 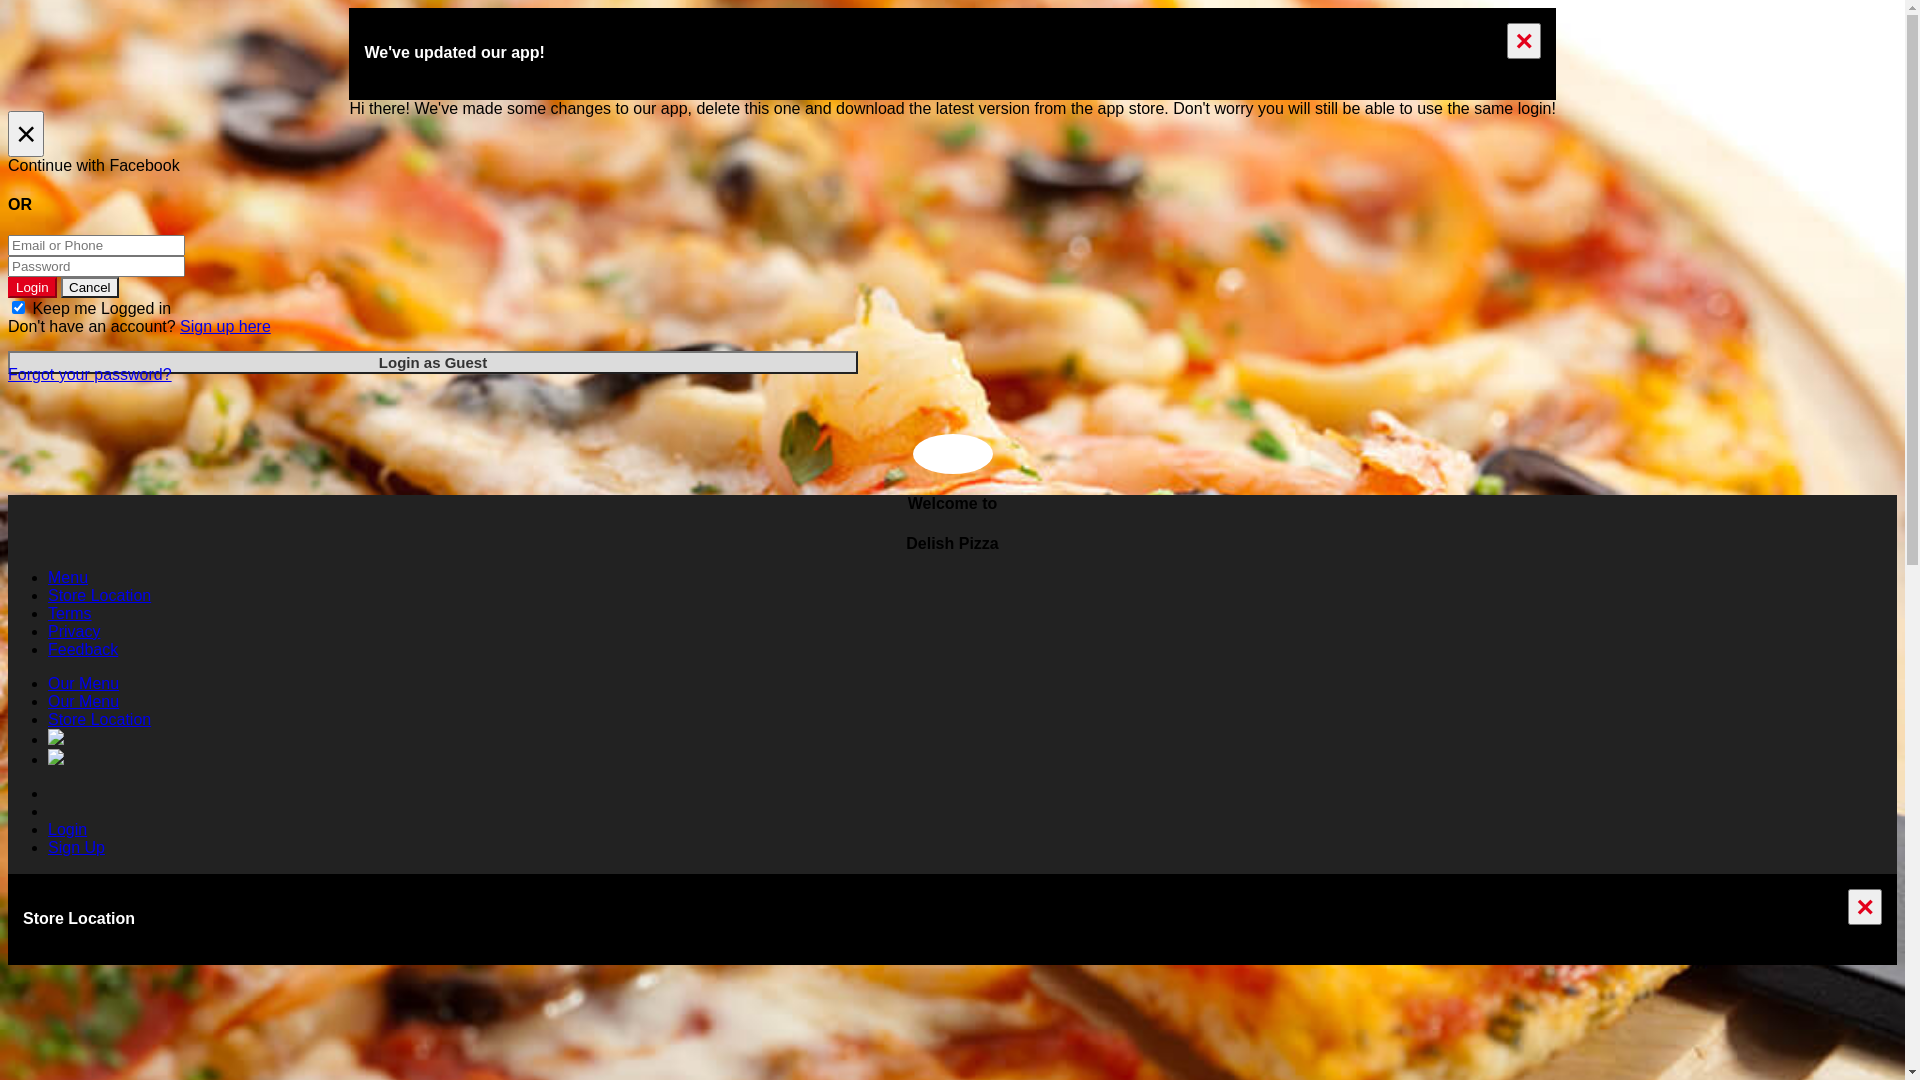 I want to click on Sign up here, so click(x=226, y=326).